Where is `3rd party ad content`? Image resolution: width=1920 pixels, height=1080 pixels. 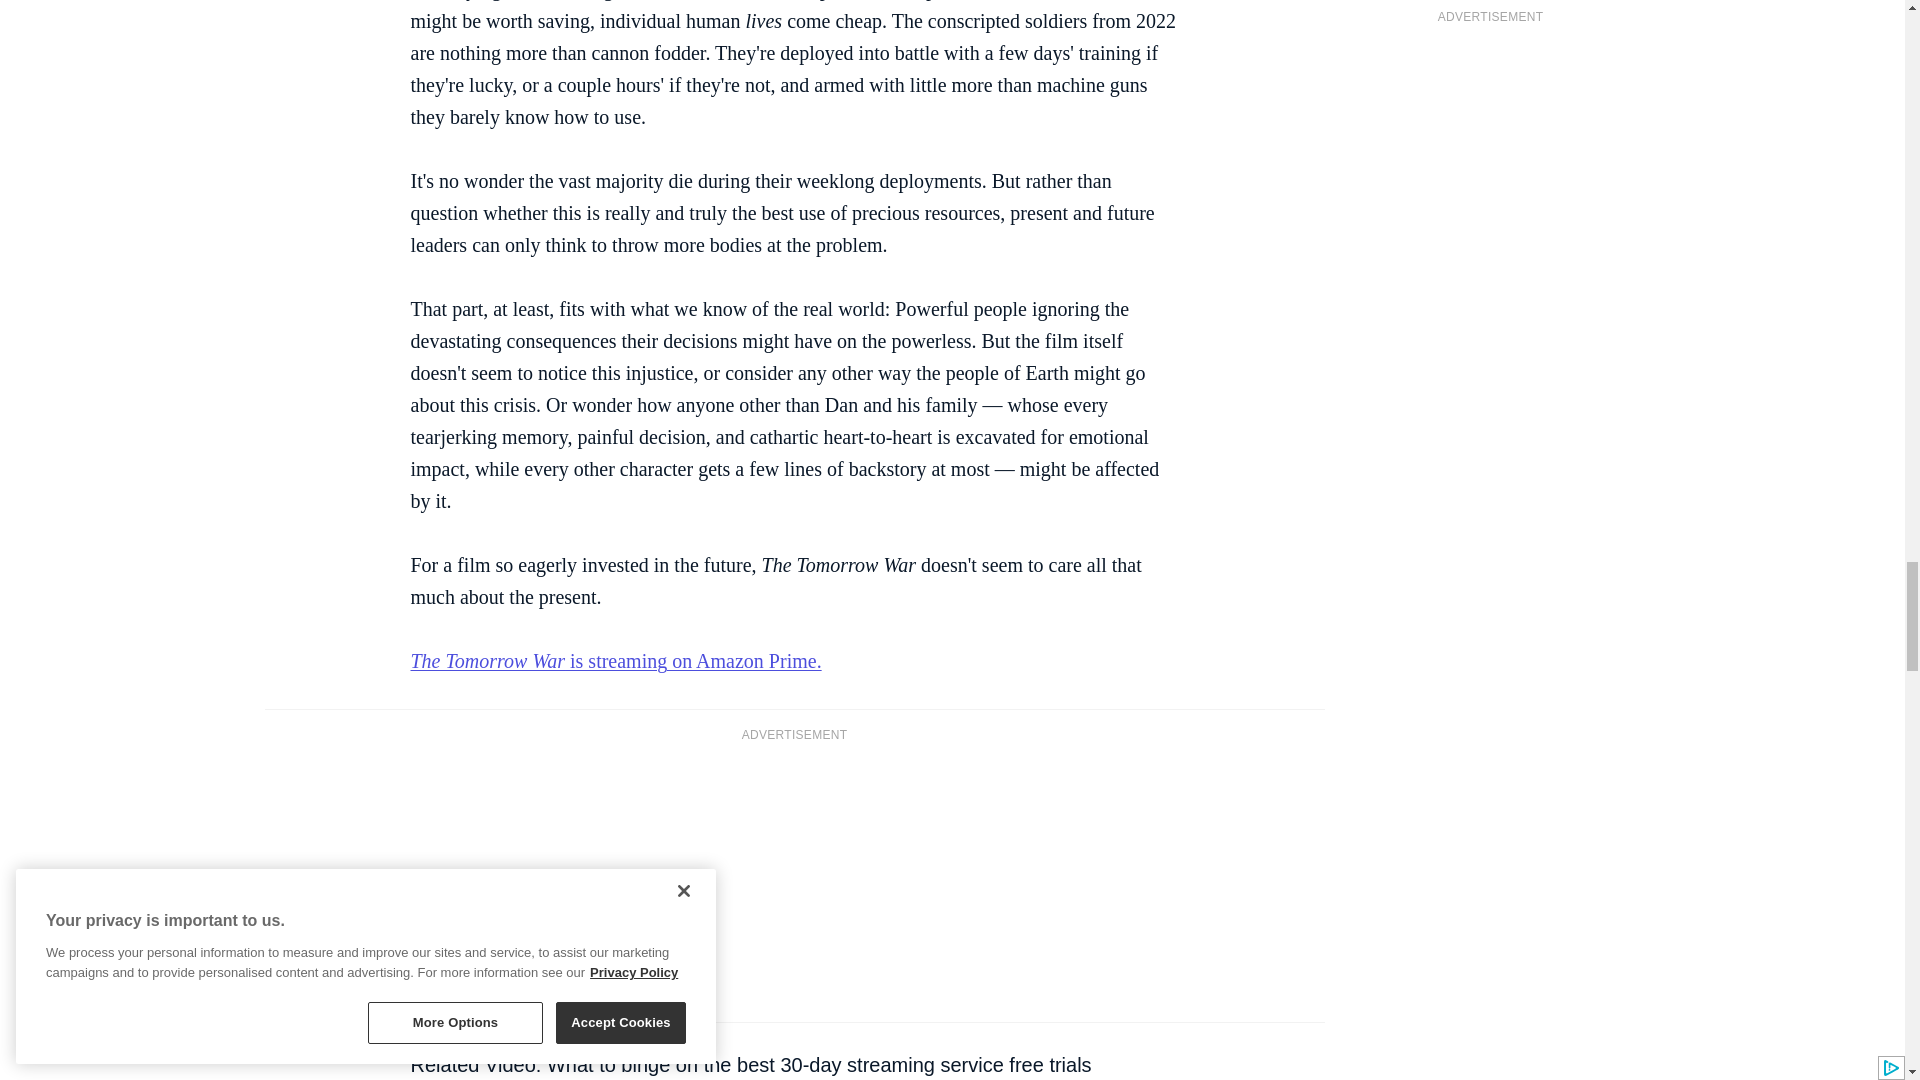 3rd party ad content is located at coordinates (794, 879).